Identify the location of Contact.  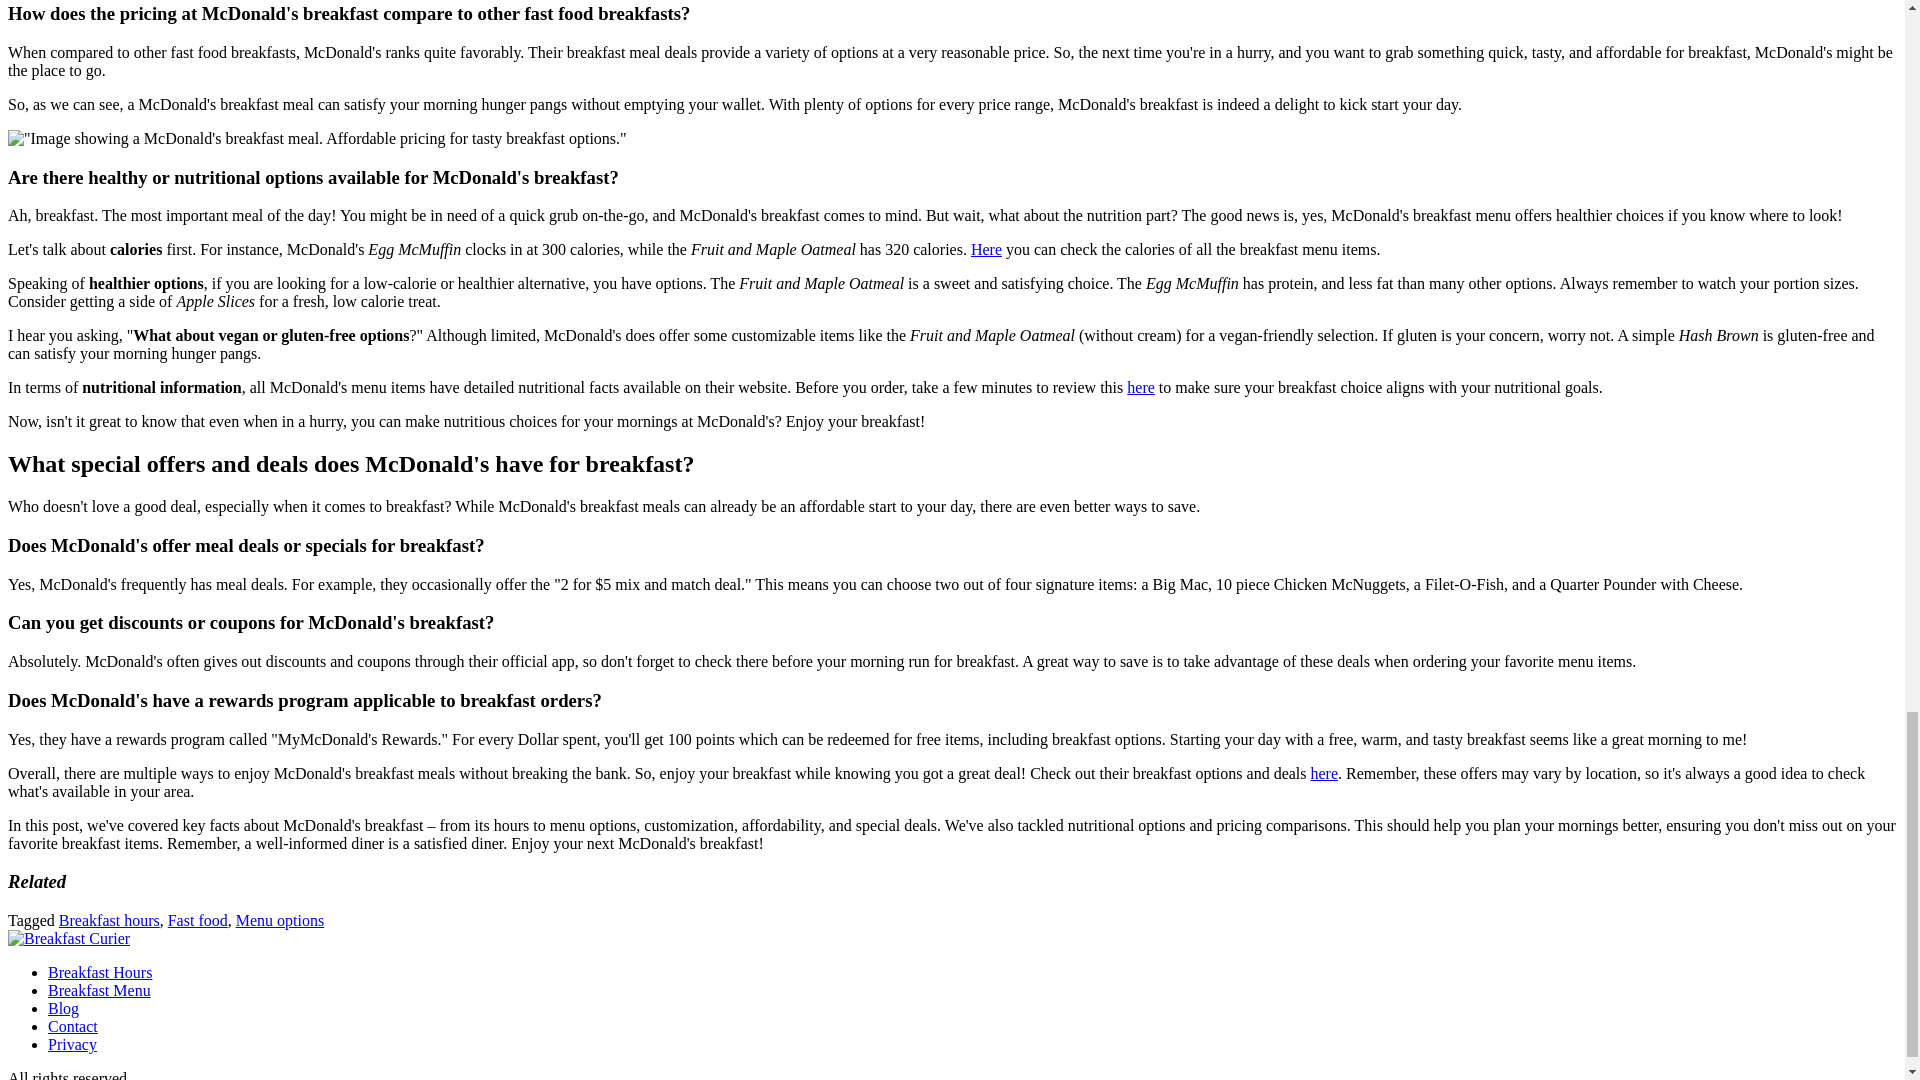
(72, 1026).